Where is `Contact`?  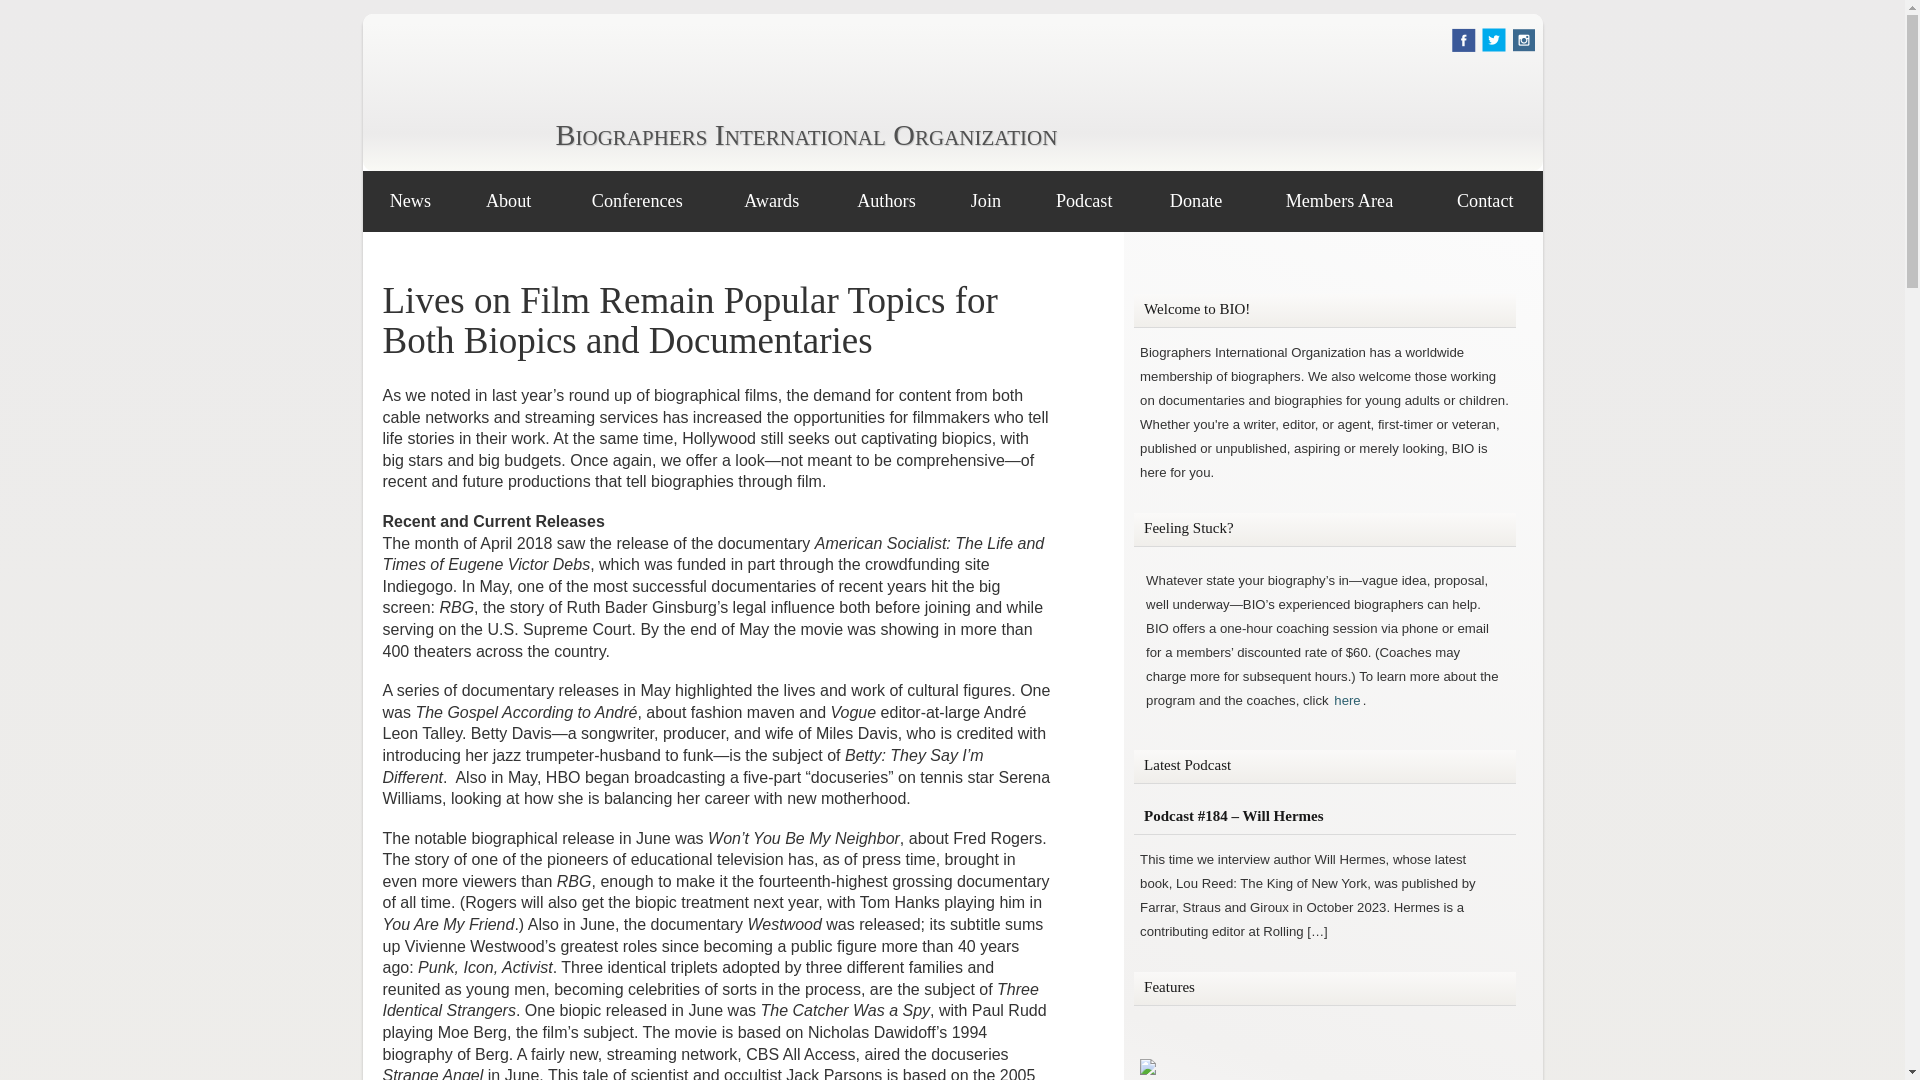 Contact is located at coordinates (1484, 201).